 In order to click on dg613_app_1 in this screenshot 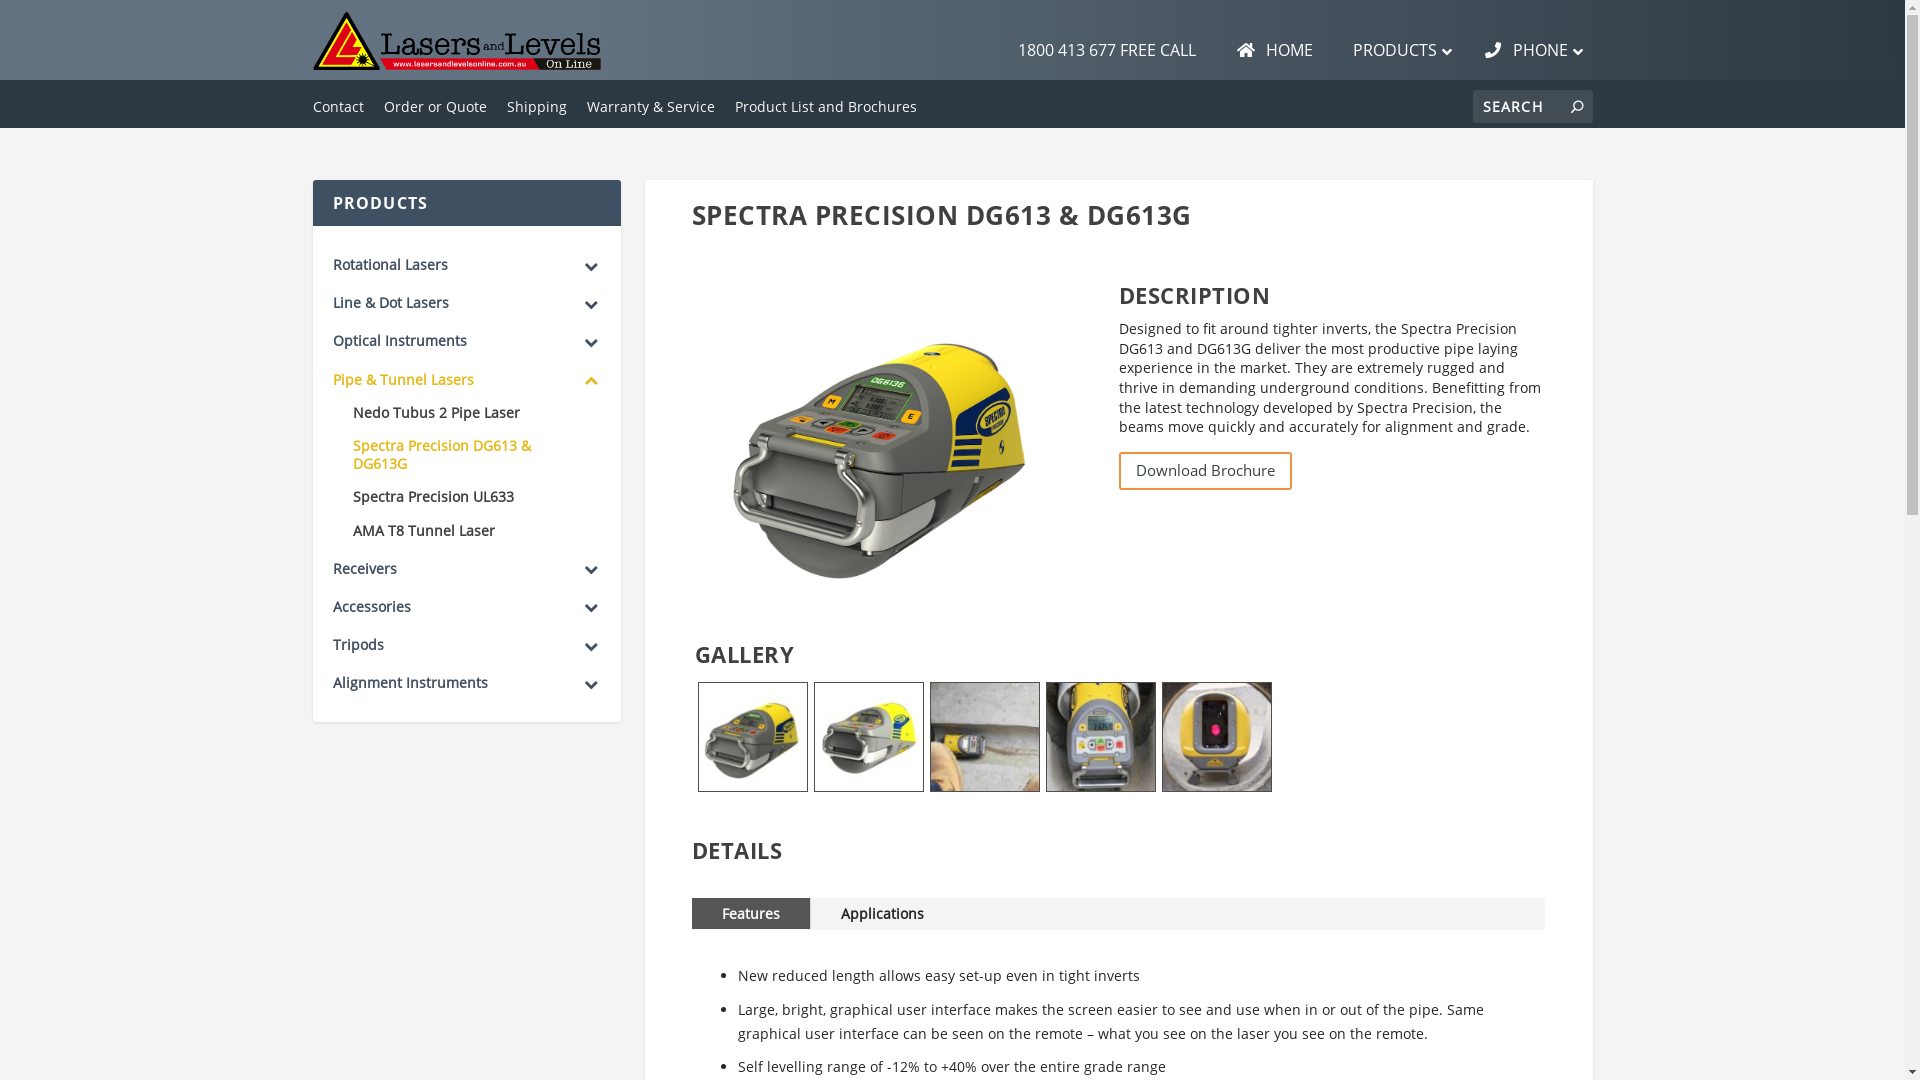, I will do `click(1217, 786)`.